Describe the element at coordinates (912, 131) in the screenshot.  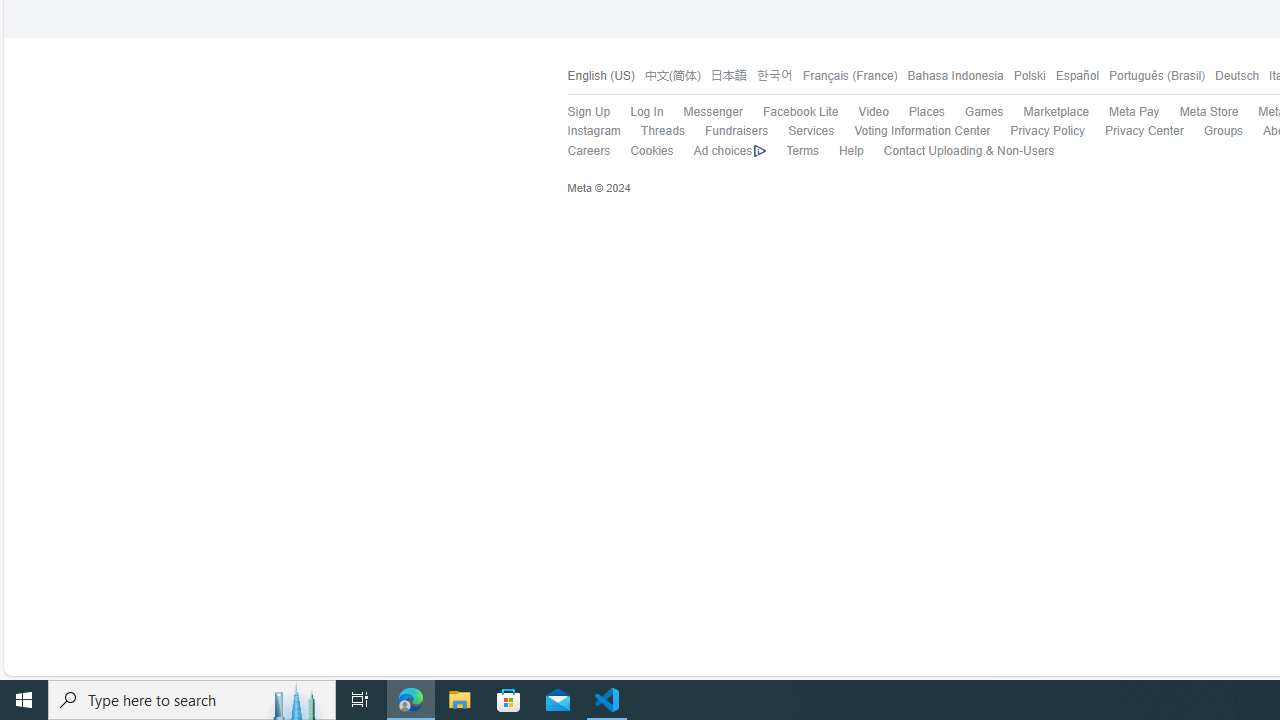
I see `Voting Information Center` at that location.